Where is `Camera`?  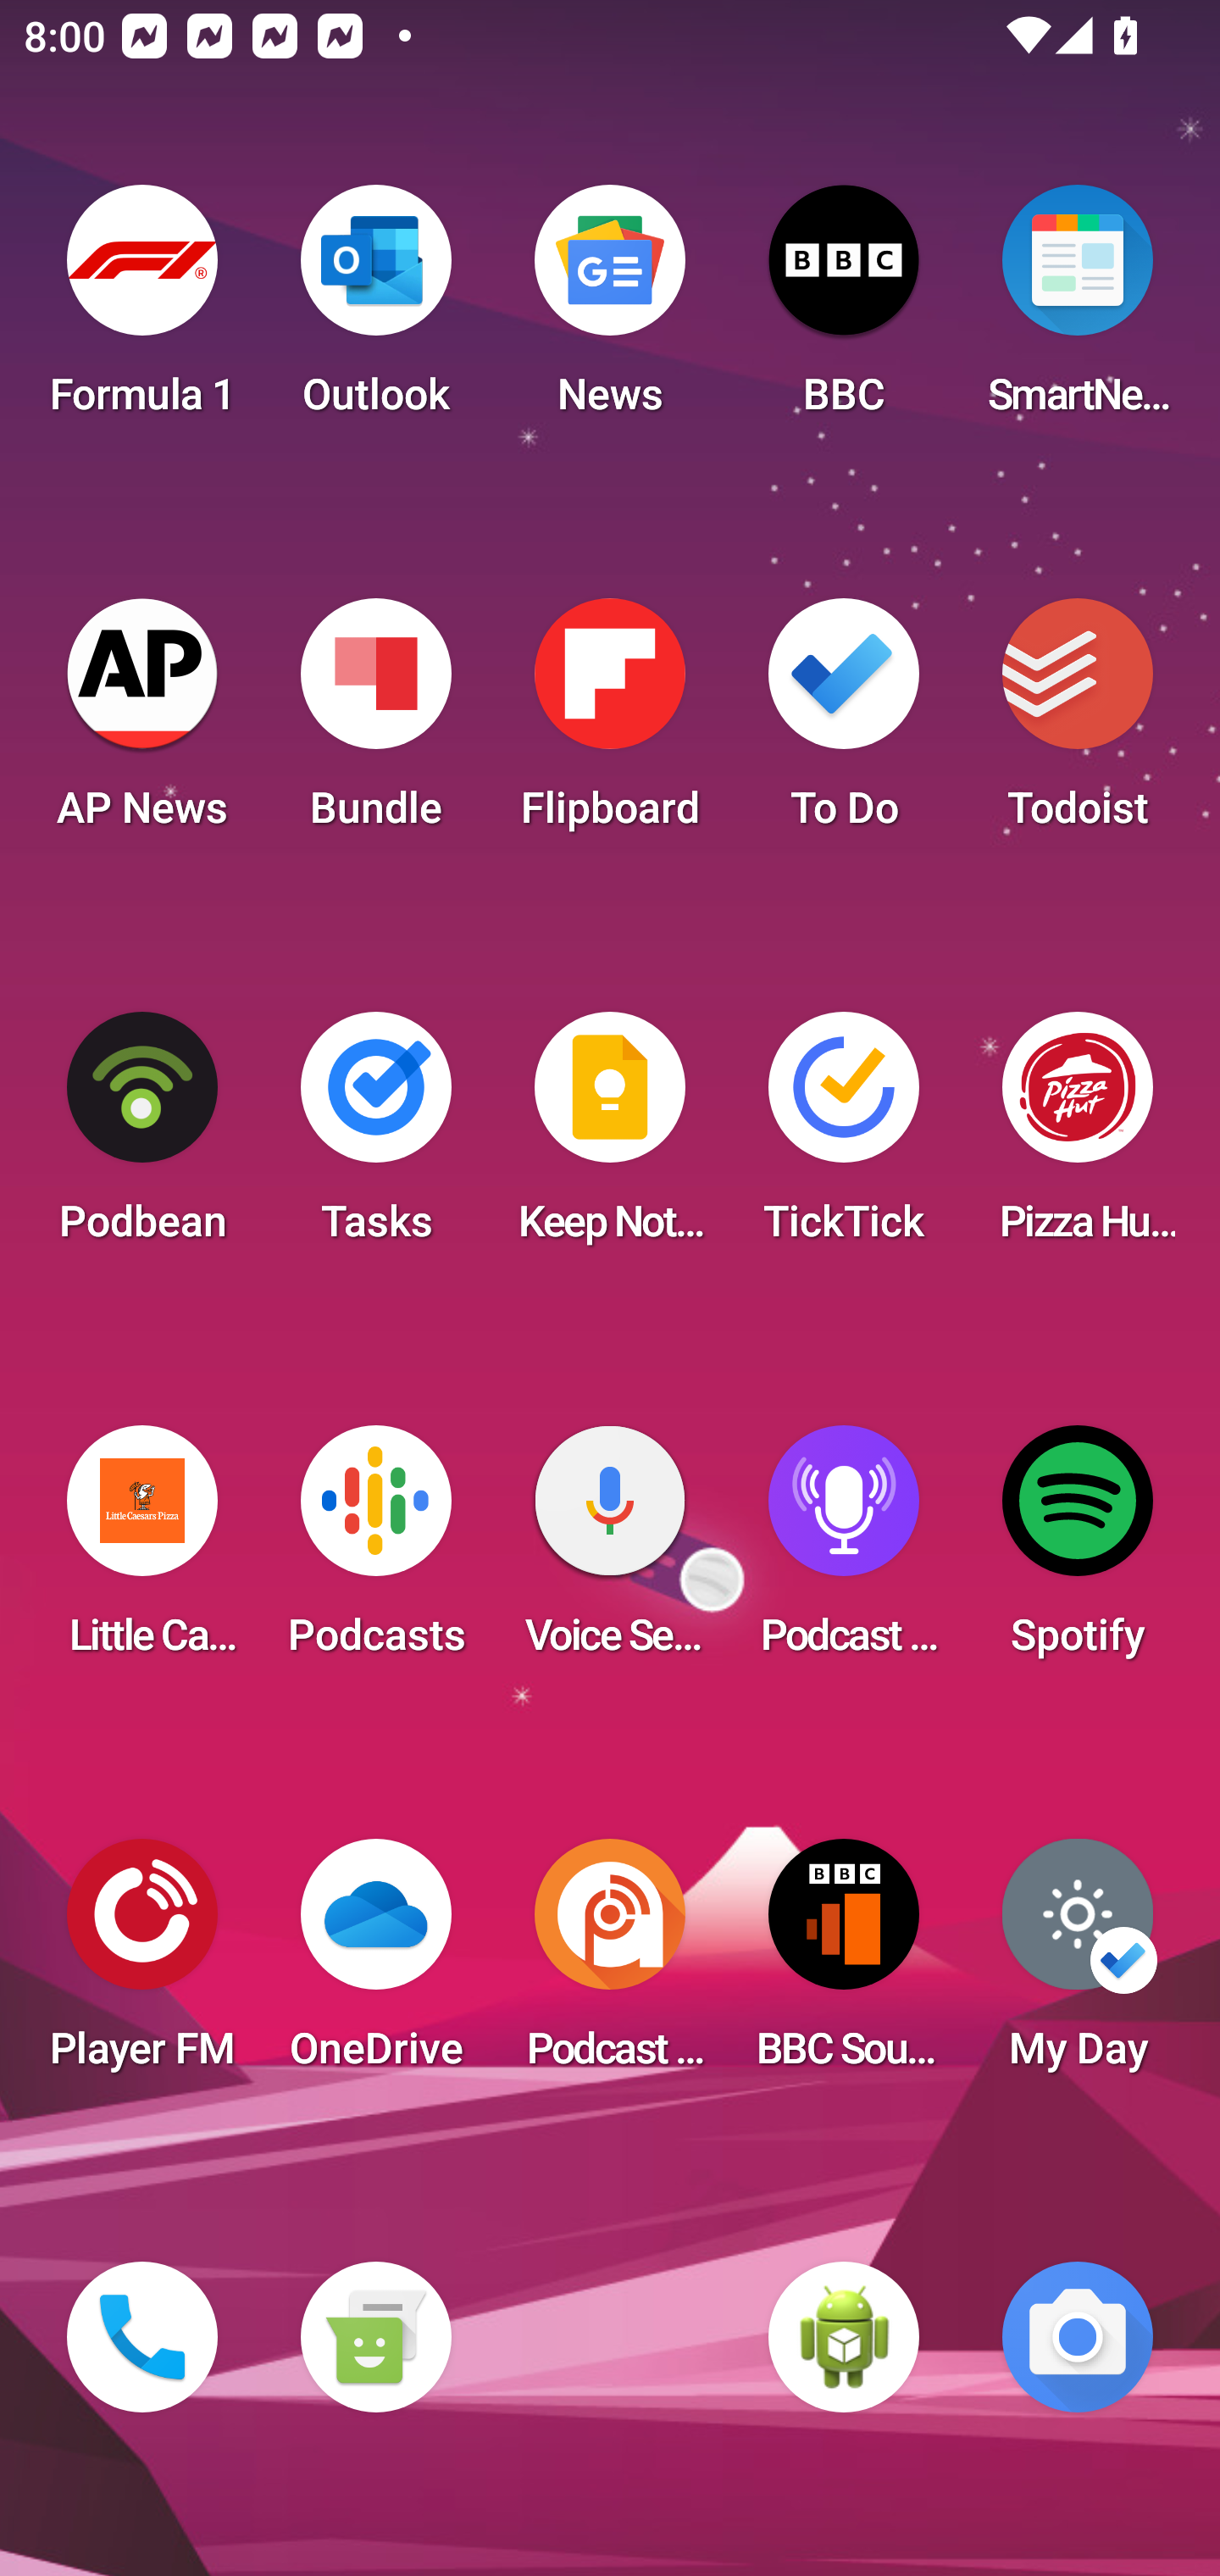 Camera is located at coordinates (1078, 2337).